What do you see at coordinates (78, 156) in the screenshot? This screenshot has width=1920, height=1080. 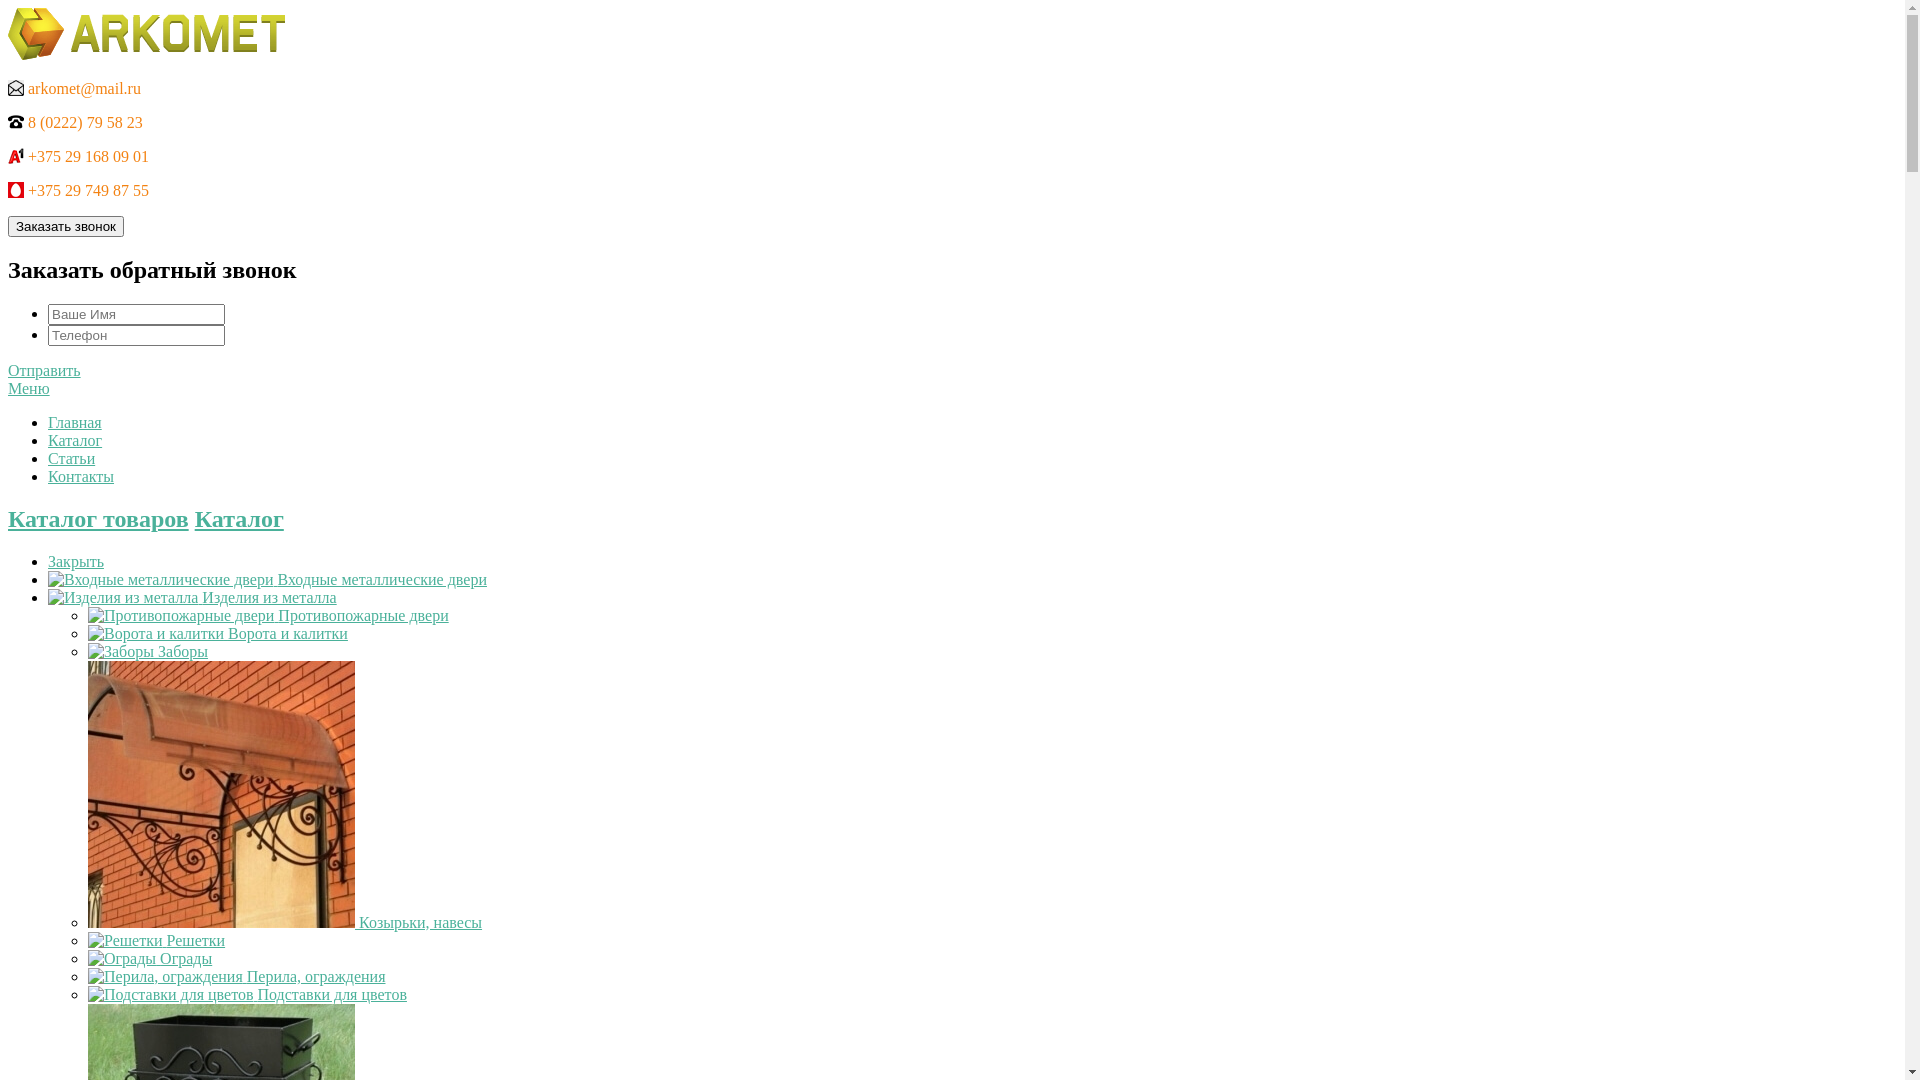 I see `+375 29 168 09 01` at bounding box center [78, 156].